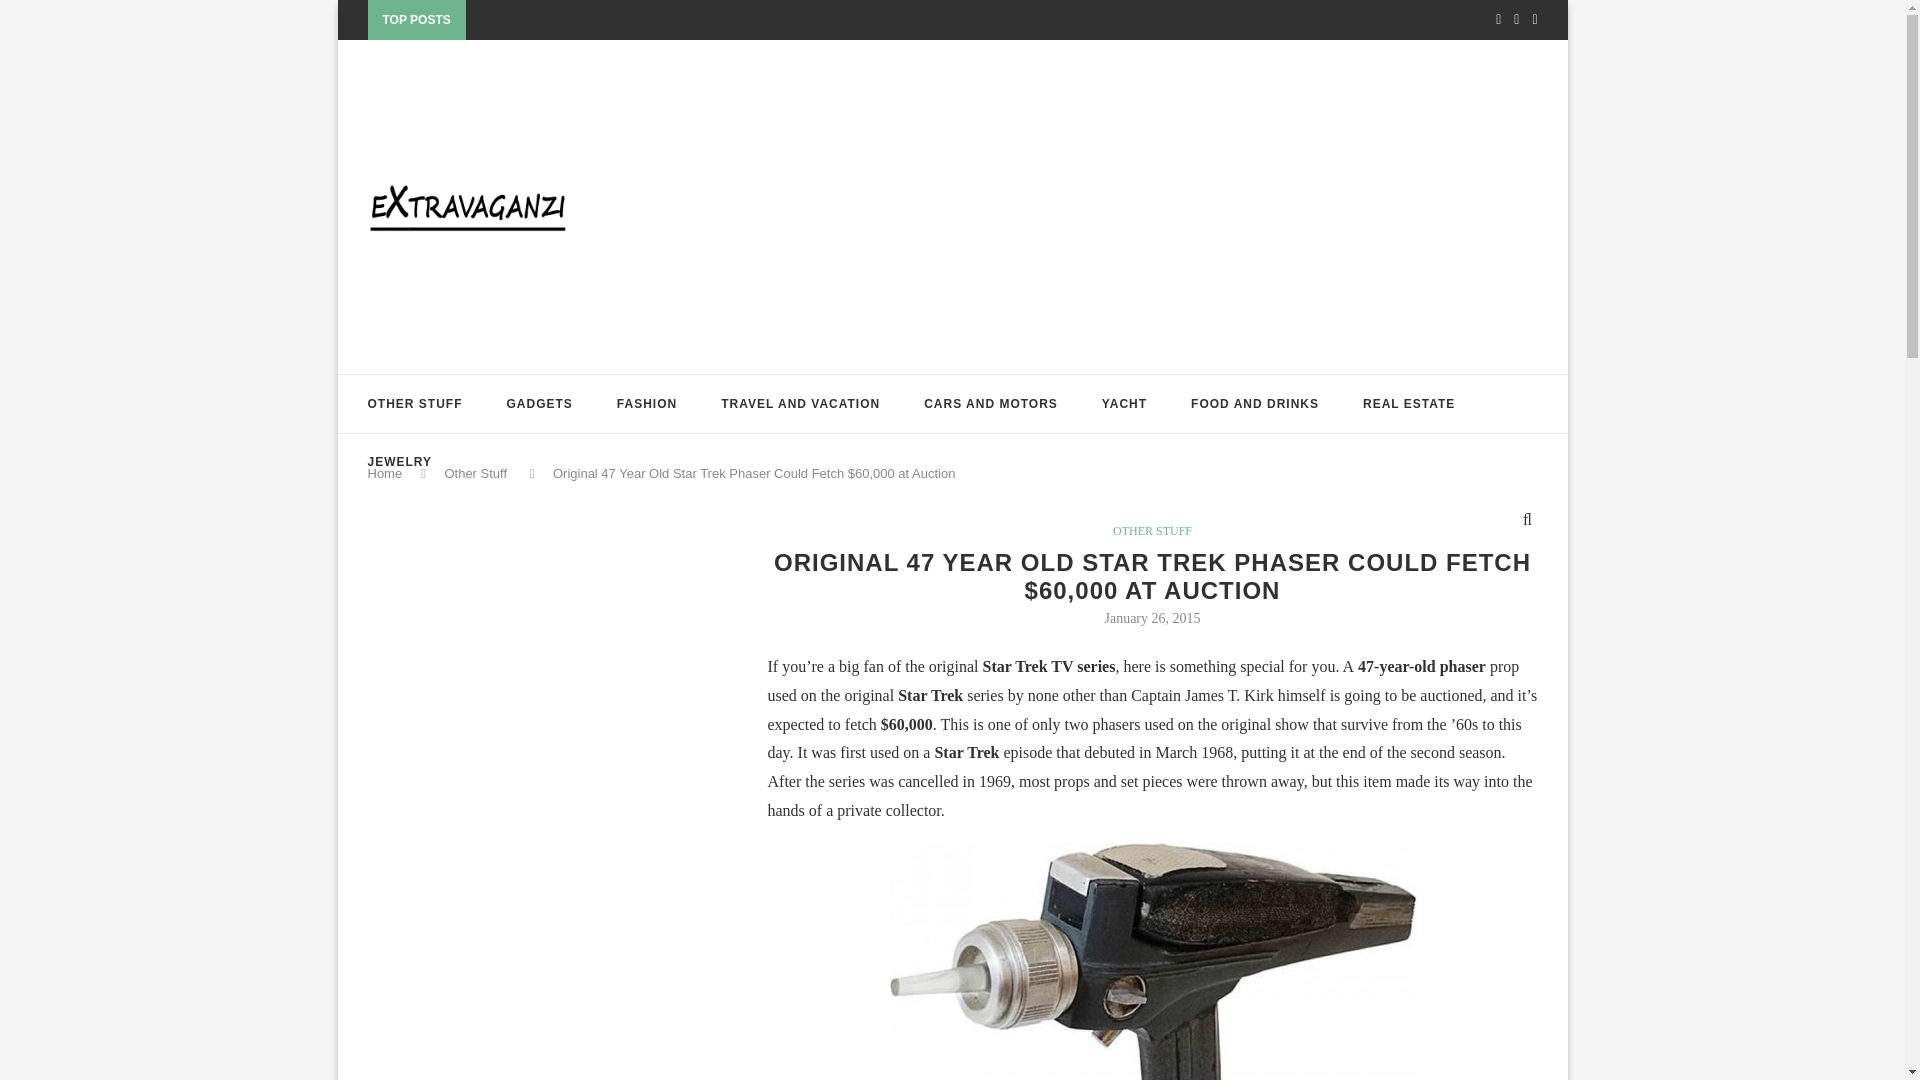 This screenshot has width=1920, height=1080. What do you see at coordinates (1152, 530) in the screenshot?
I see `View all posts in Other Stuff` at bounding box center [1152, 530].